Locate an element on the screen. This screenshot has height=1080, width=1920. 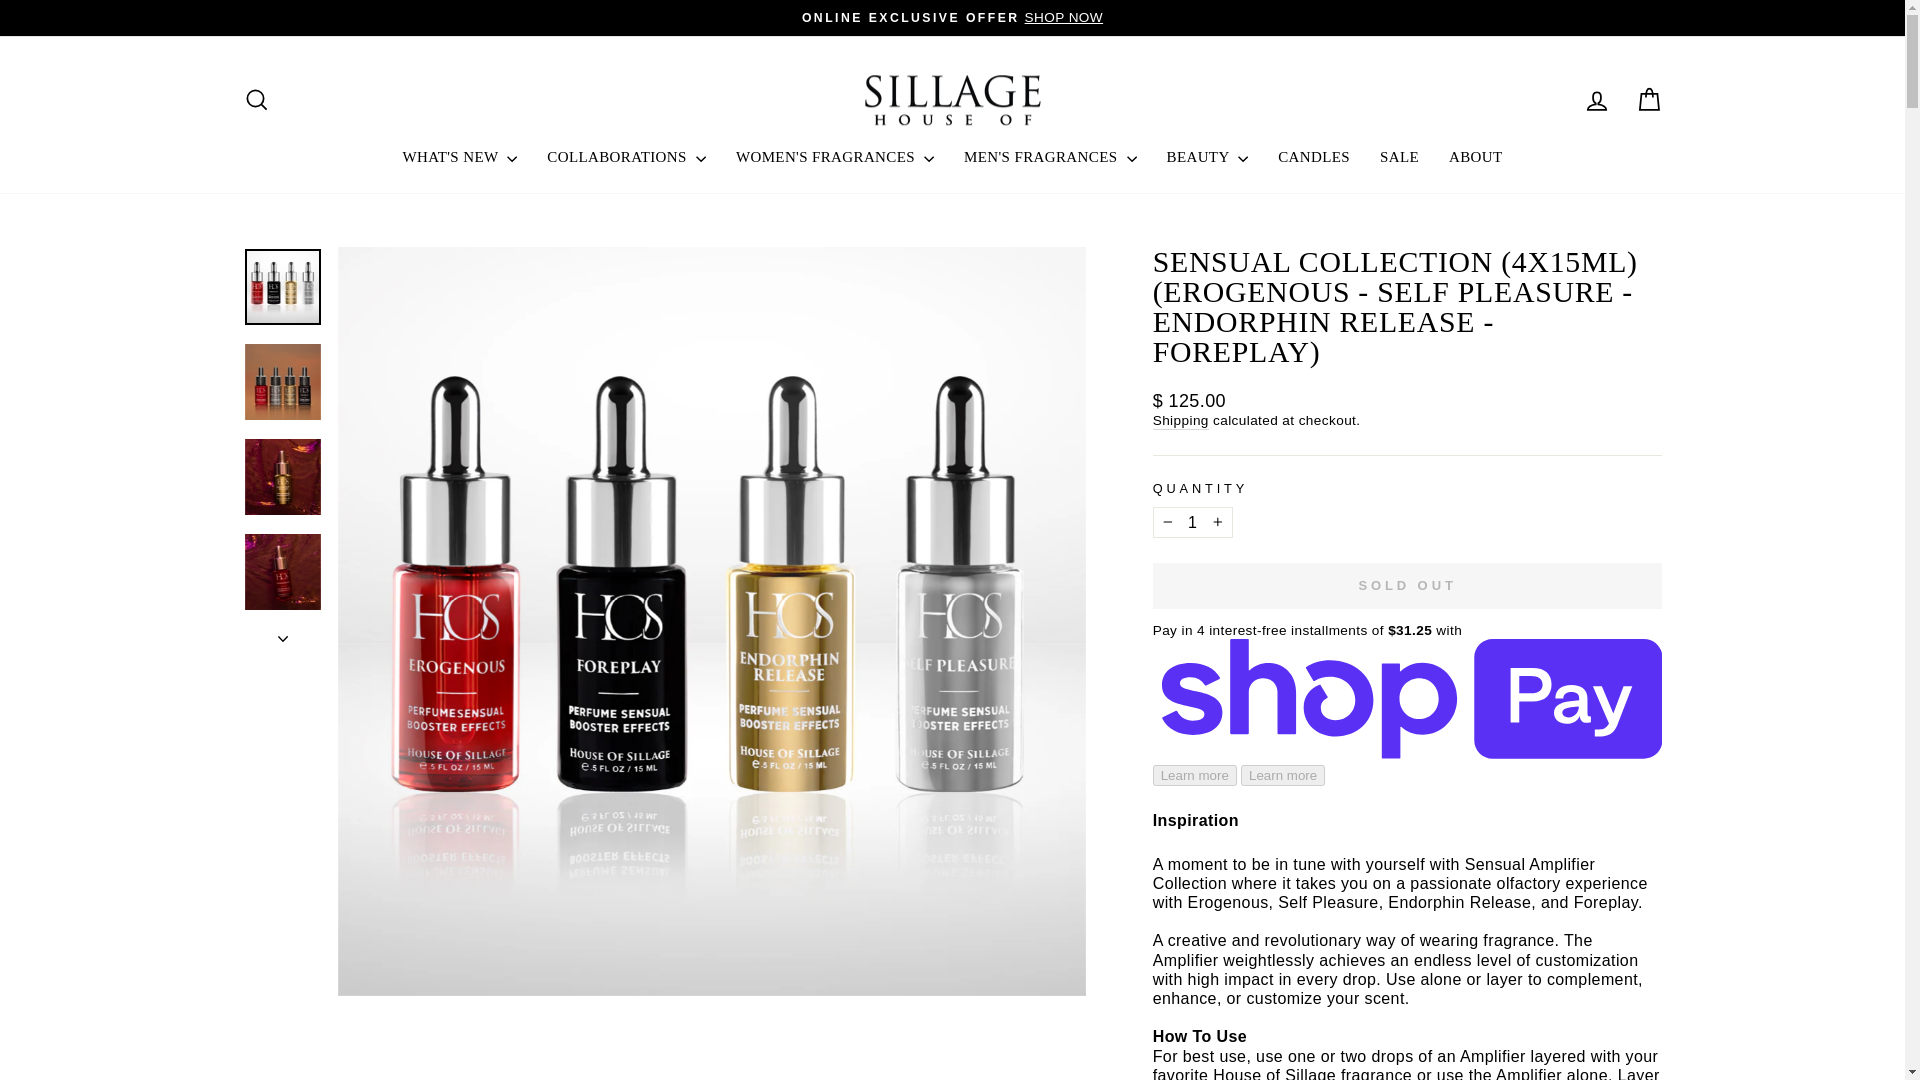
ICON-SEARCH is located at coordinates (256, 100).